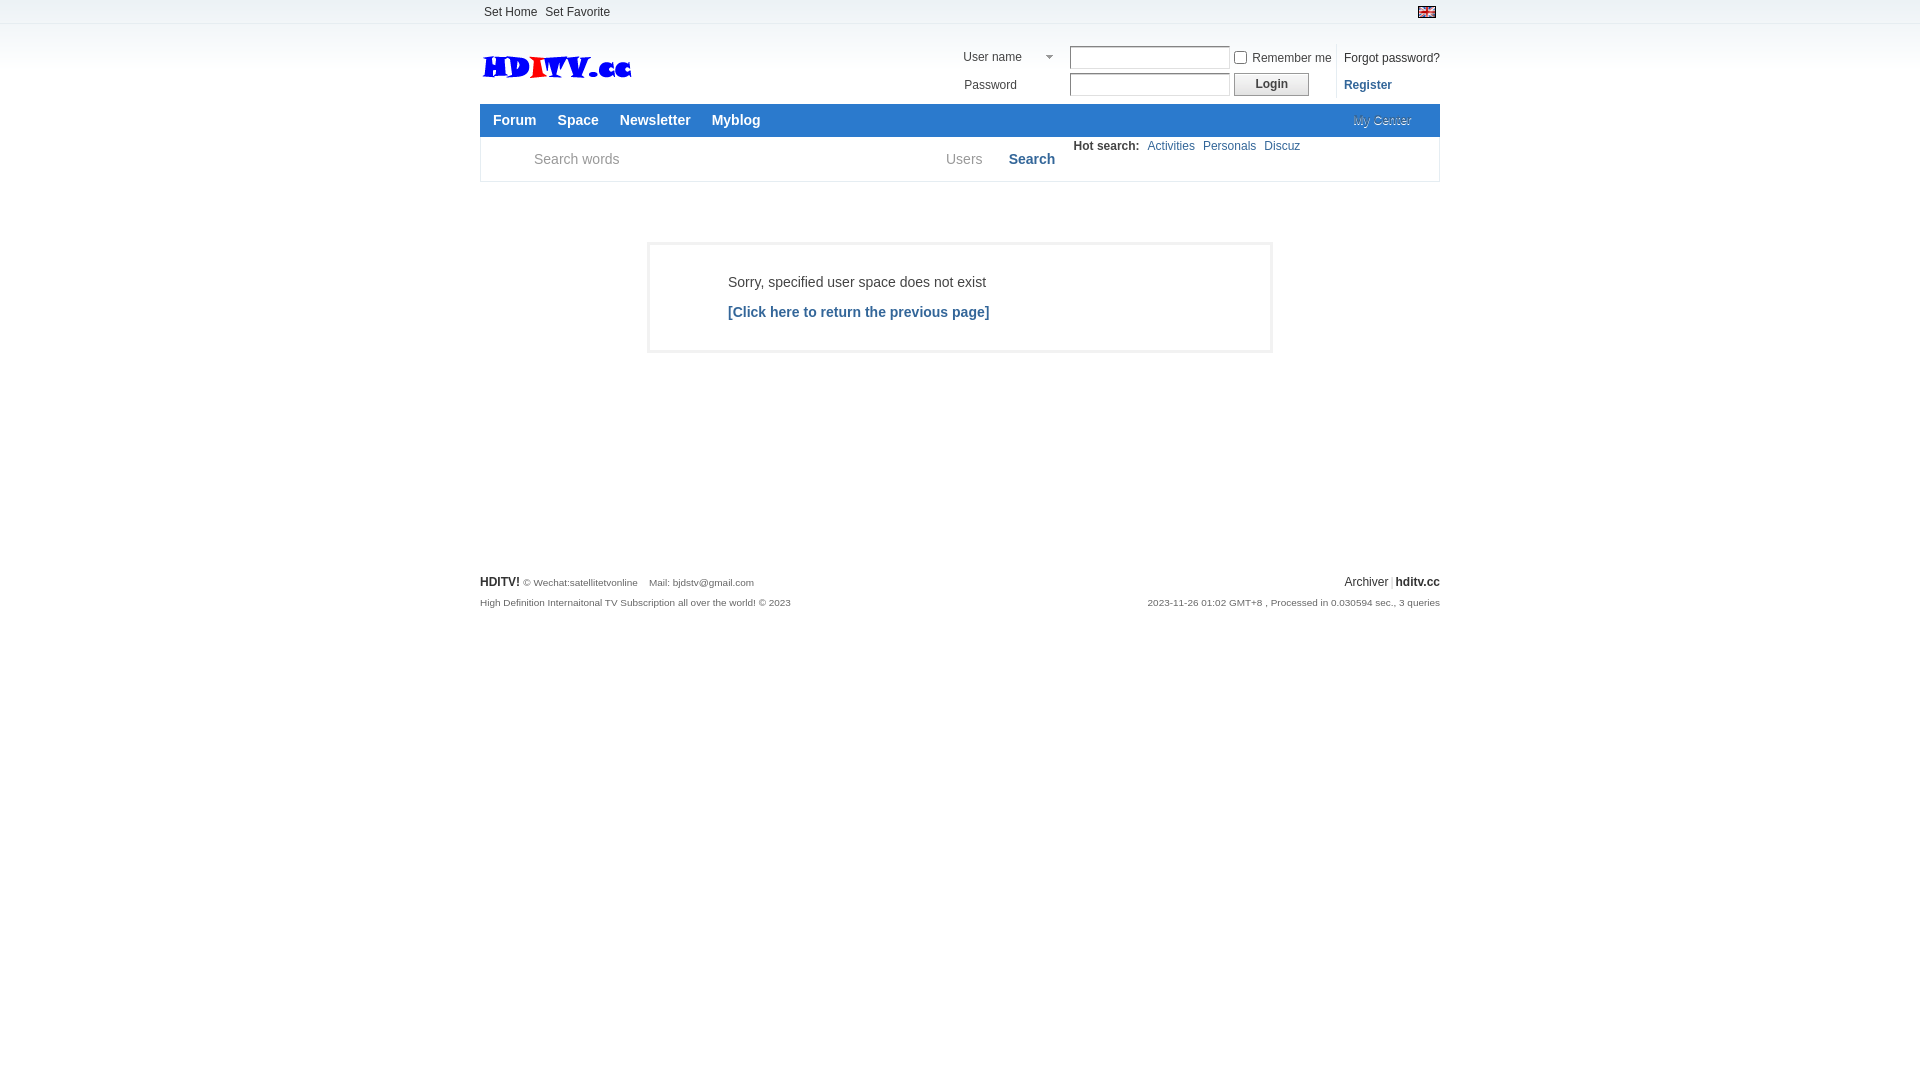  I want to click on Register, so click(1368, 84).